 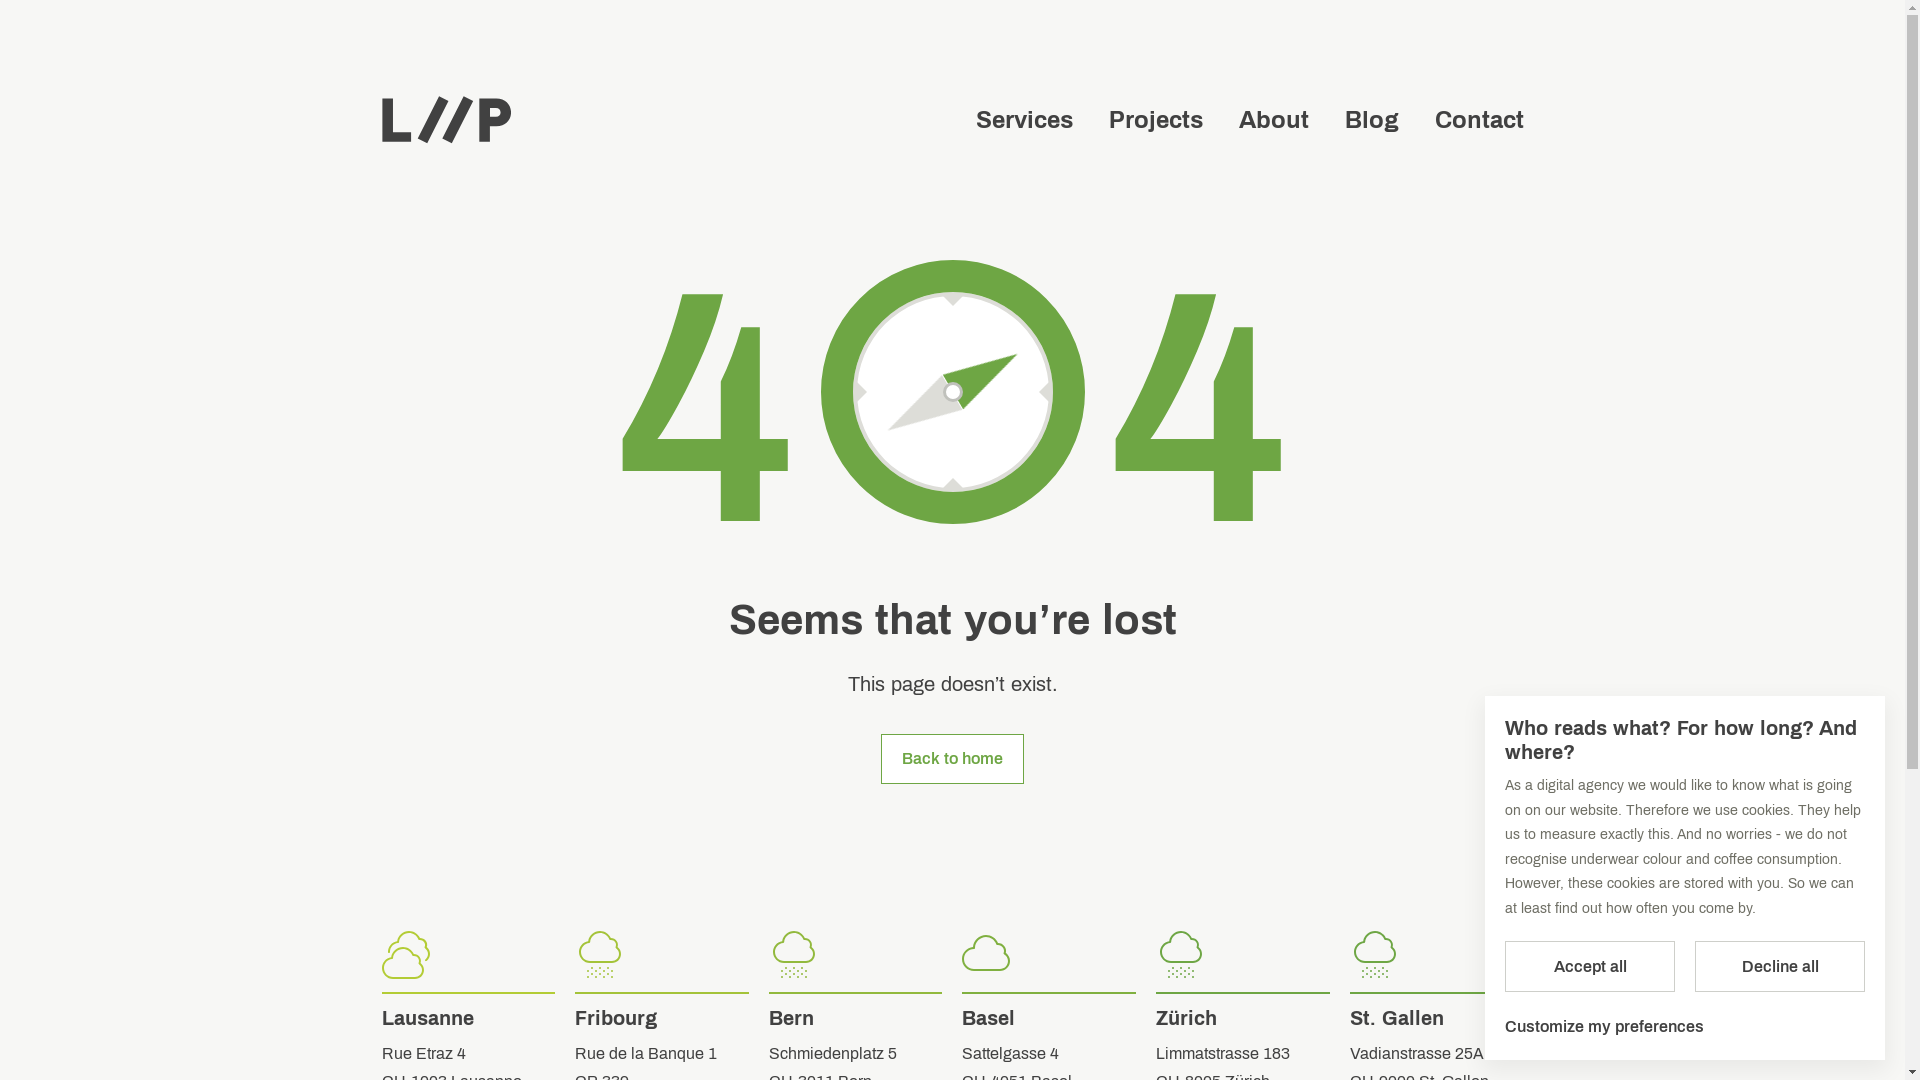 I want to click on Decline all, so click(x=1780, y=966).